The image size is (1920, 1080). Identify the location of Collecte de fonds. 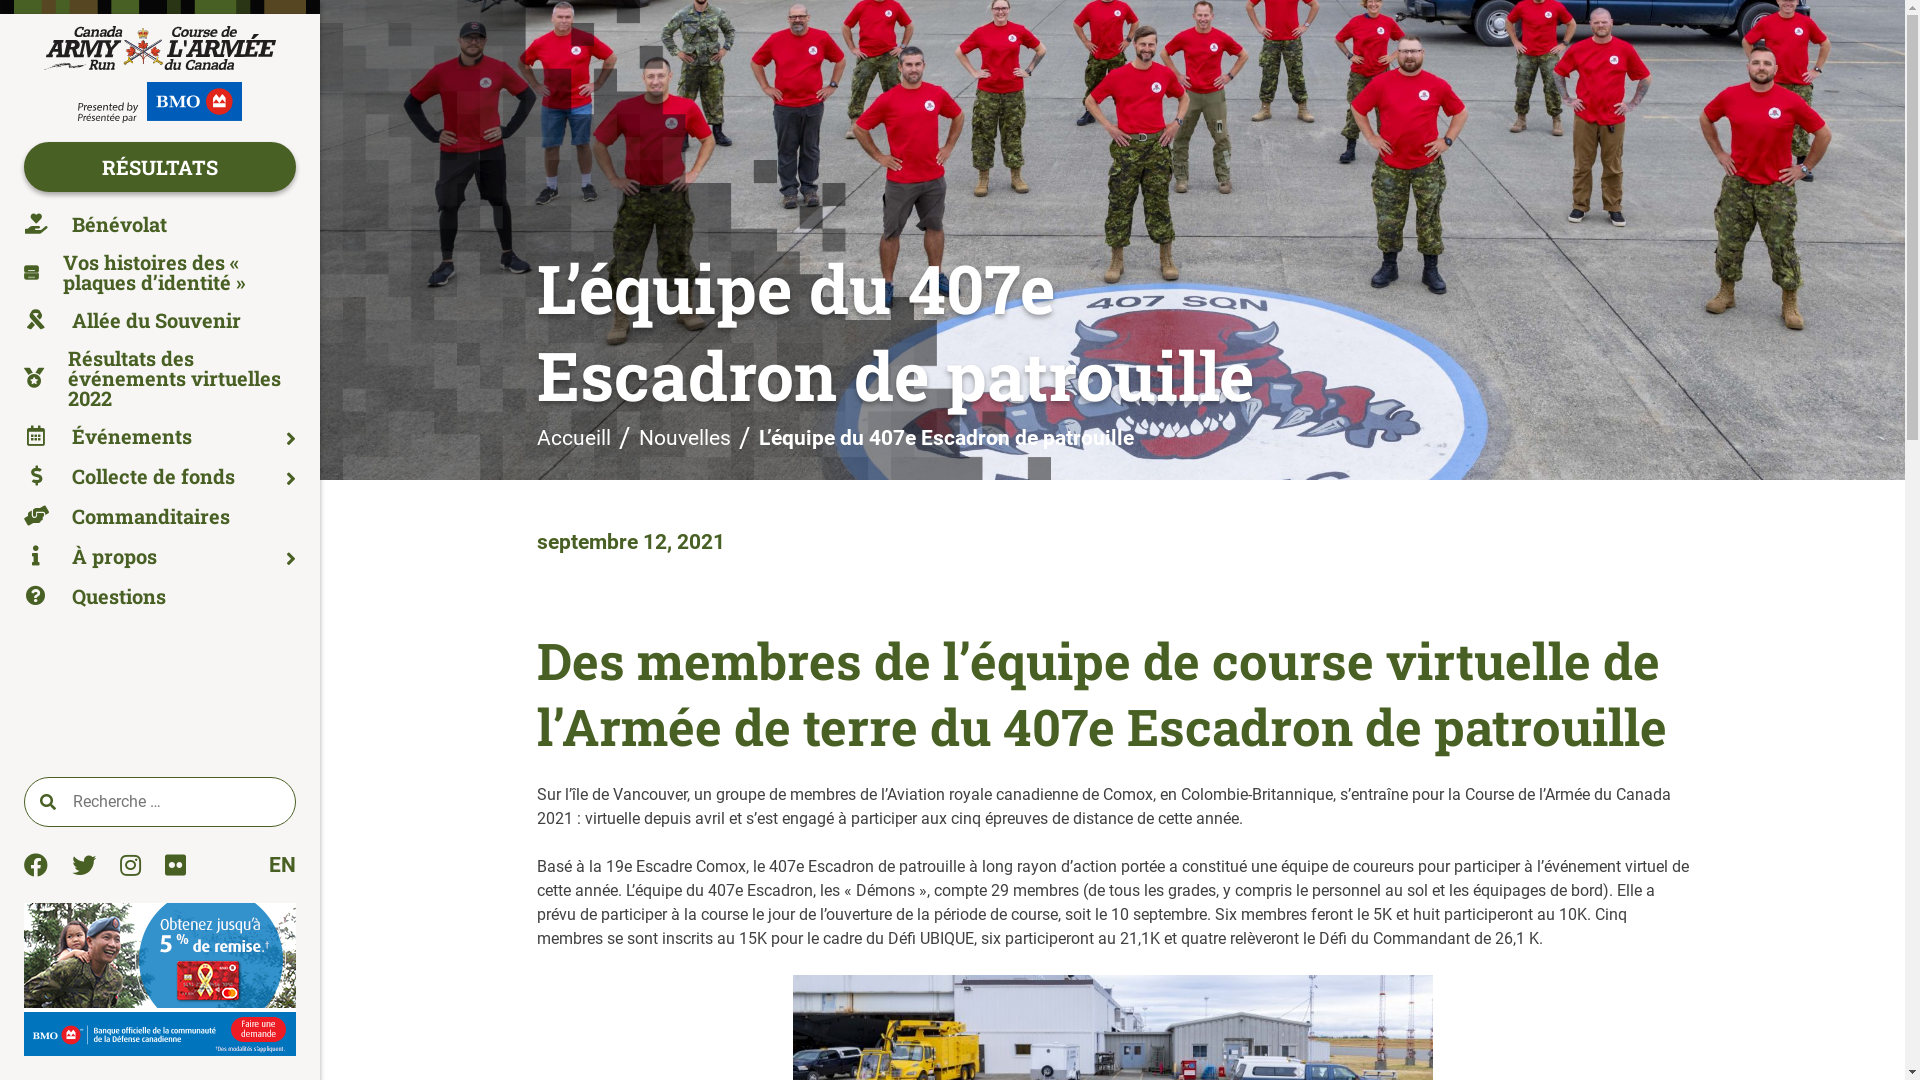
(160, 476).